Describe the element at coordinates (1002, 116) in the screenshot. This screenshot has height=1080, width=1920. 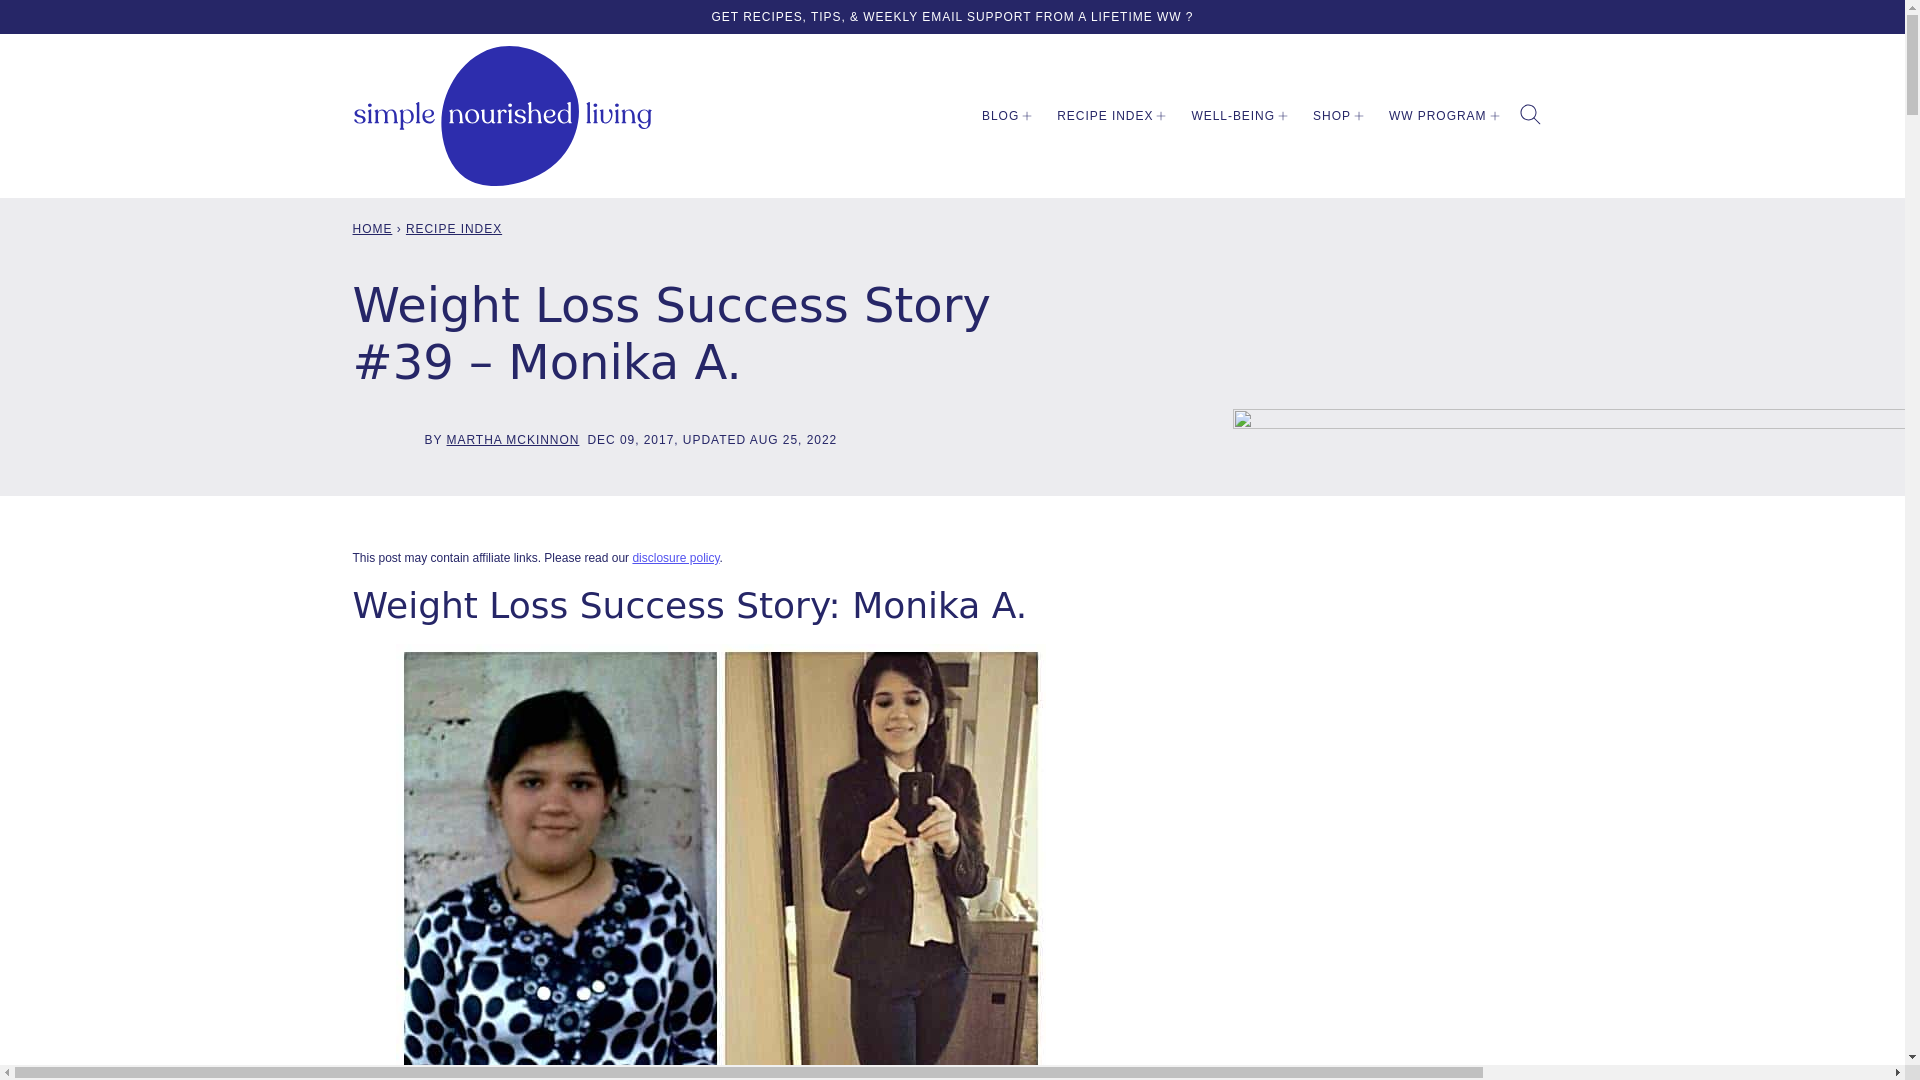
I see `BLOG` at that location.